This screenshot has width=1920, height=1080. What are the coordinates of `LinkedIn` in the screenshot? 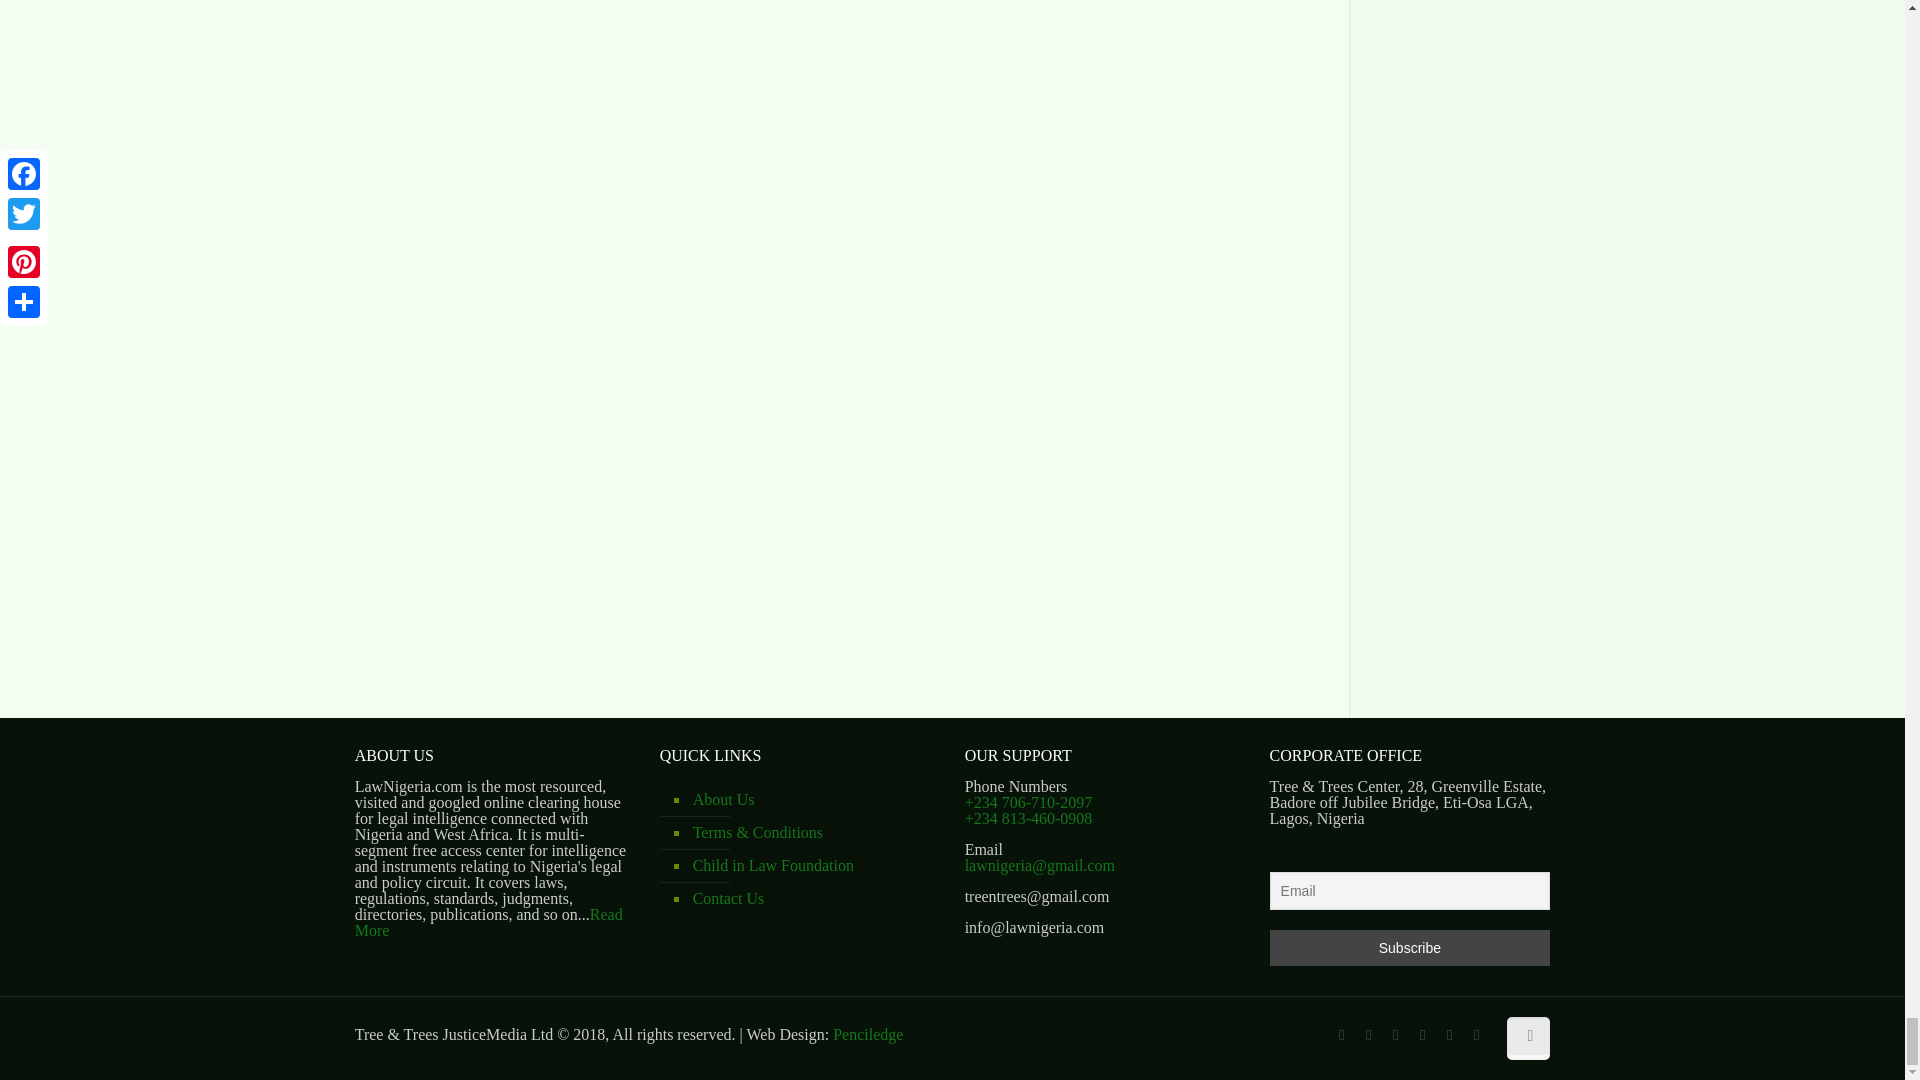 It's located at (1448, 1035).